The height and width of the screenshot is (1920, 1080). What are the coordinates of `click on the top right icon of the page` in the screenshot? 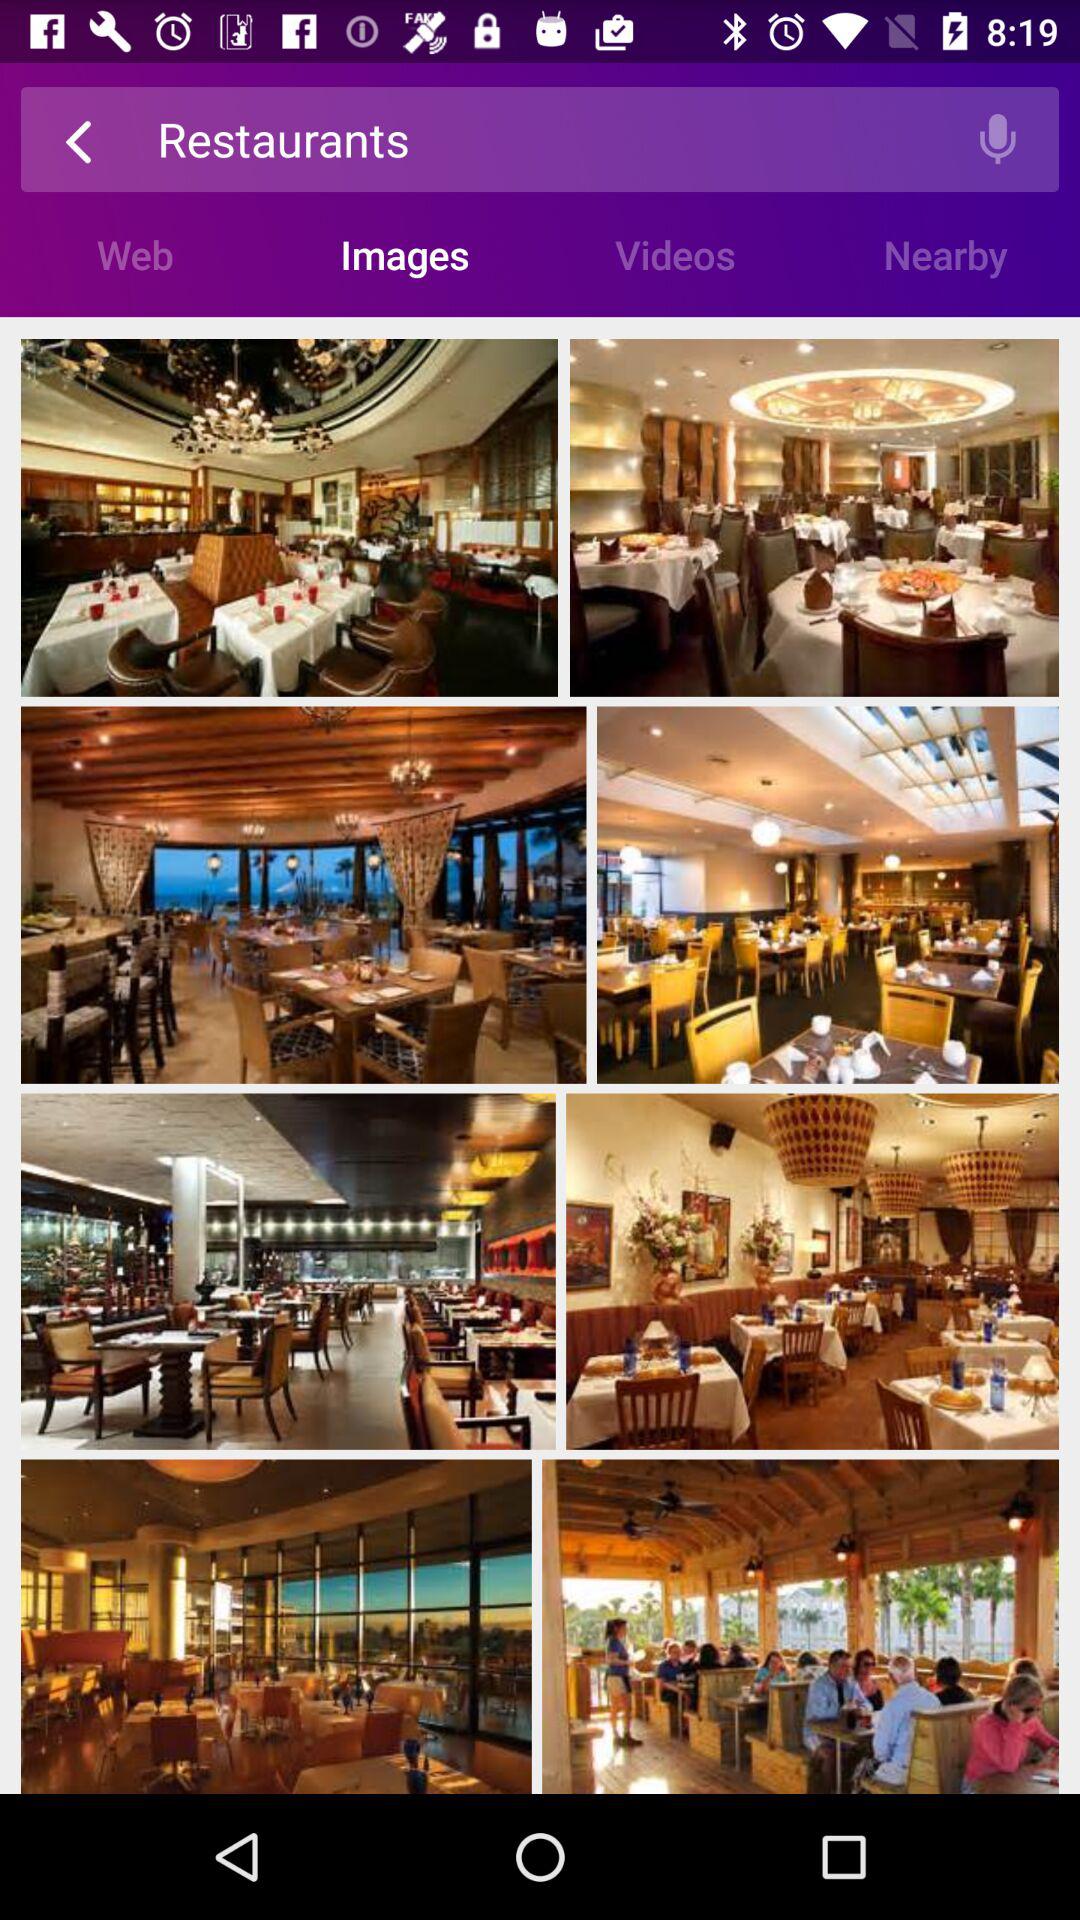 It's located at (998, 139).